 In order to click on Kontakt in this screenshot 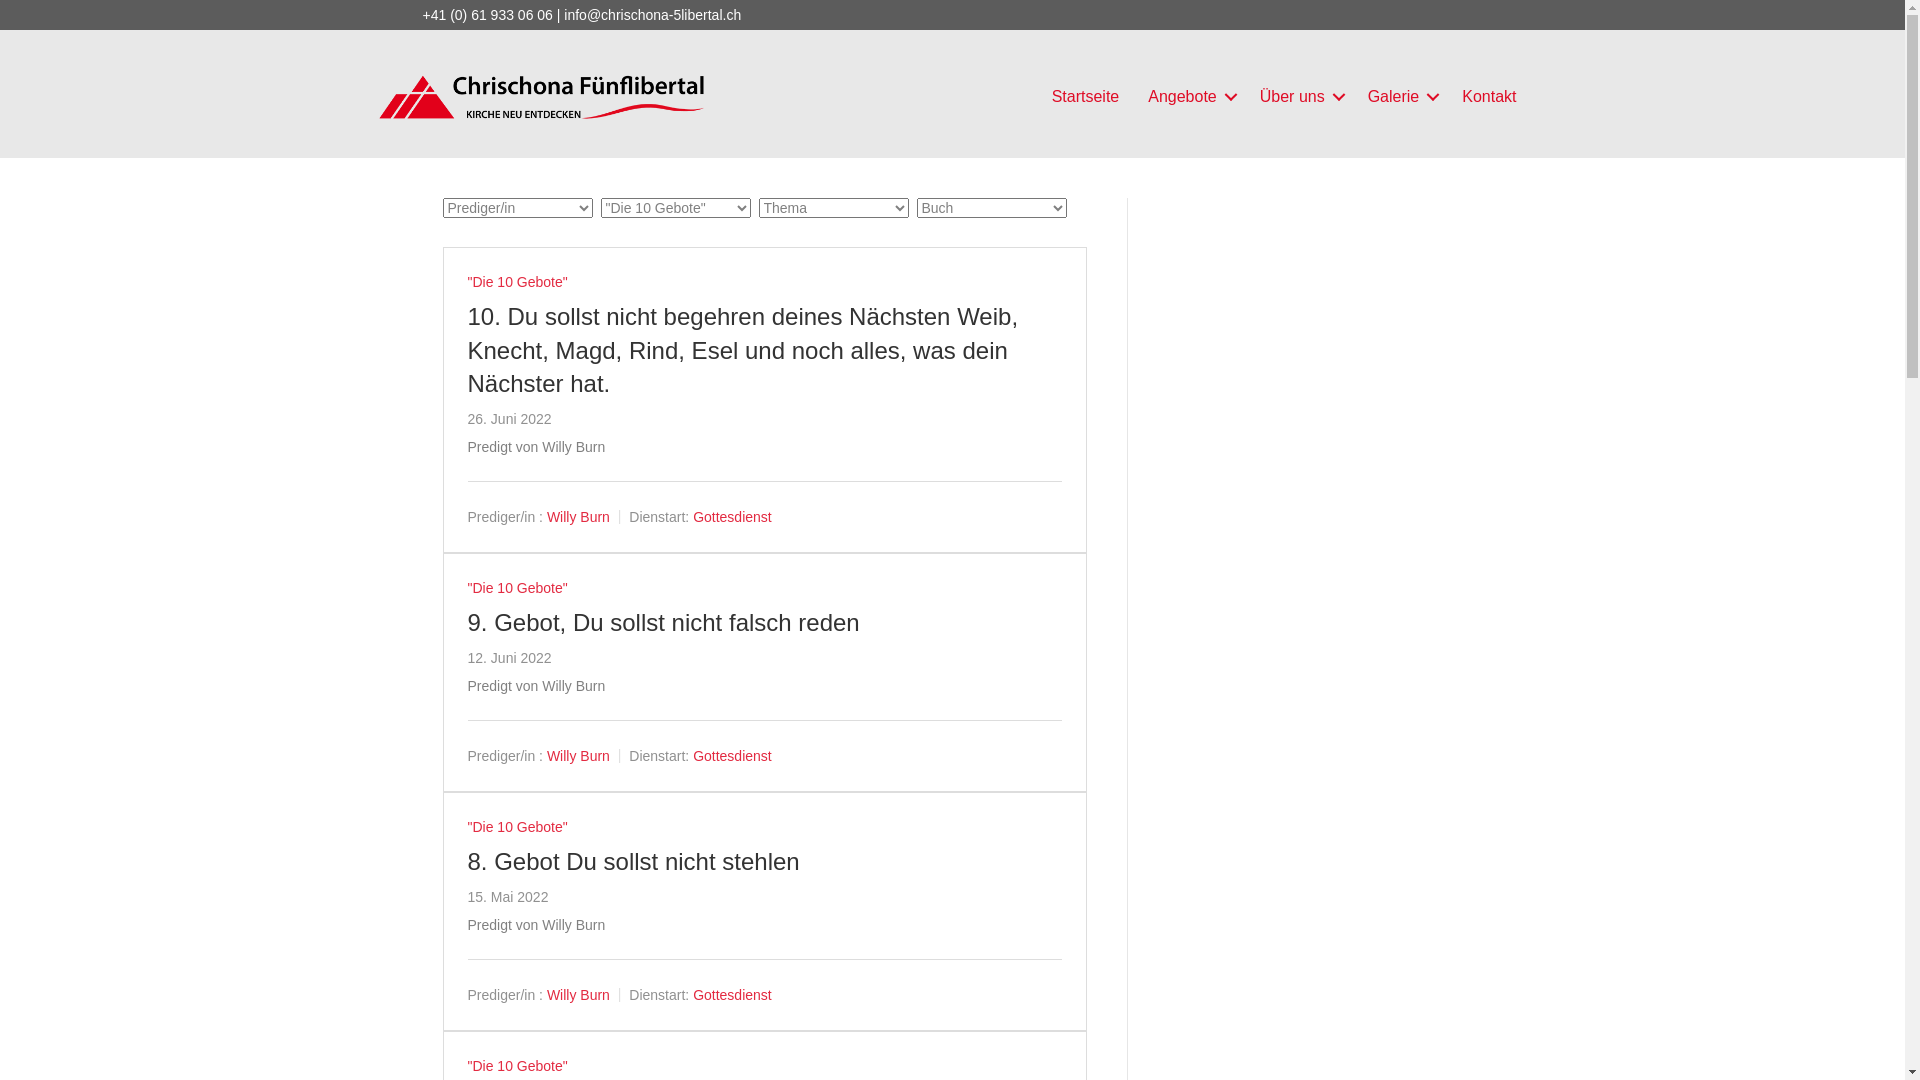, I will do `click(1489, 96)`.